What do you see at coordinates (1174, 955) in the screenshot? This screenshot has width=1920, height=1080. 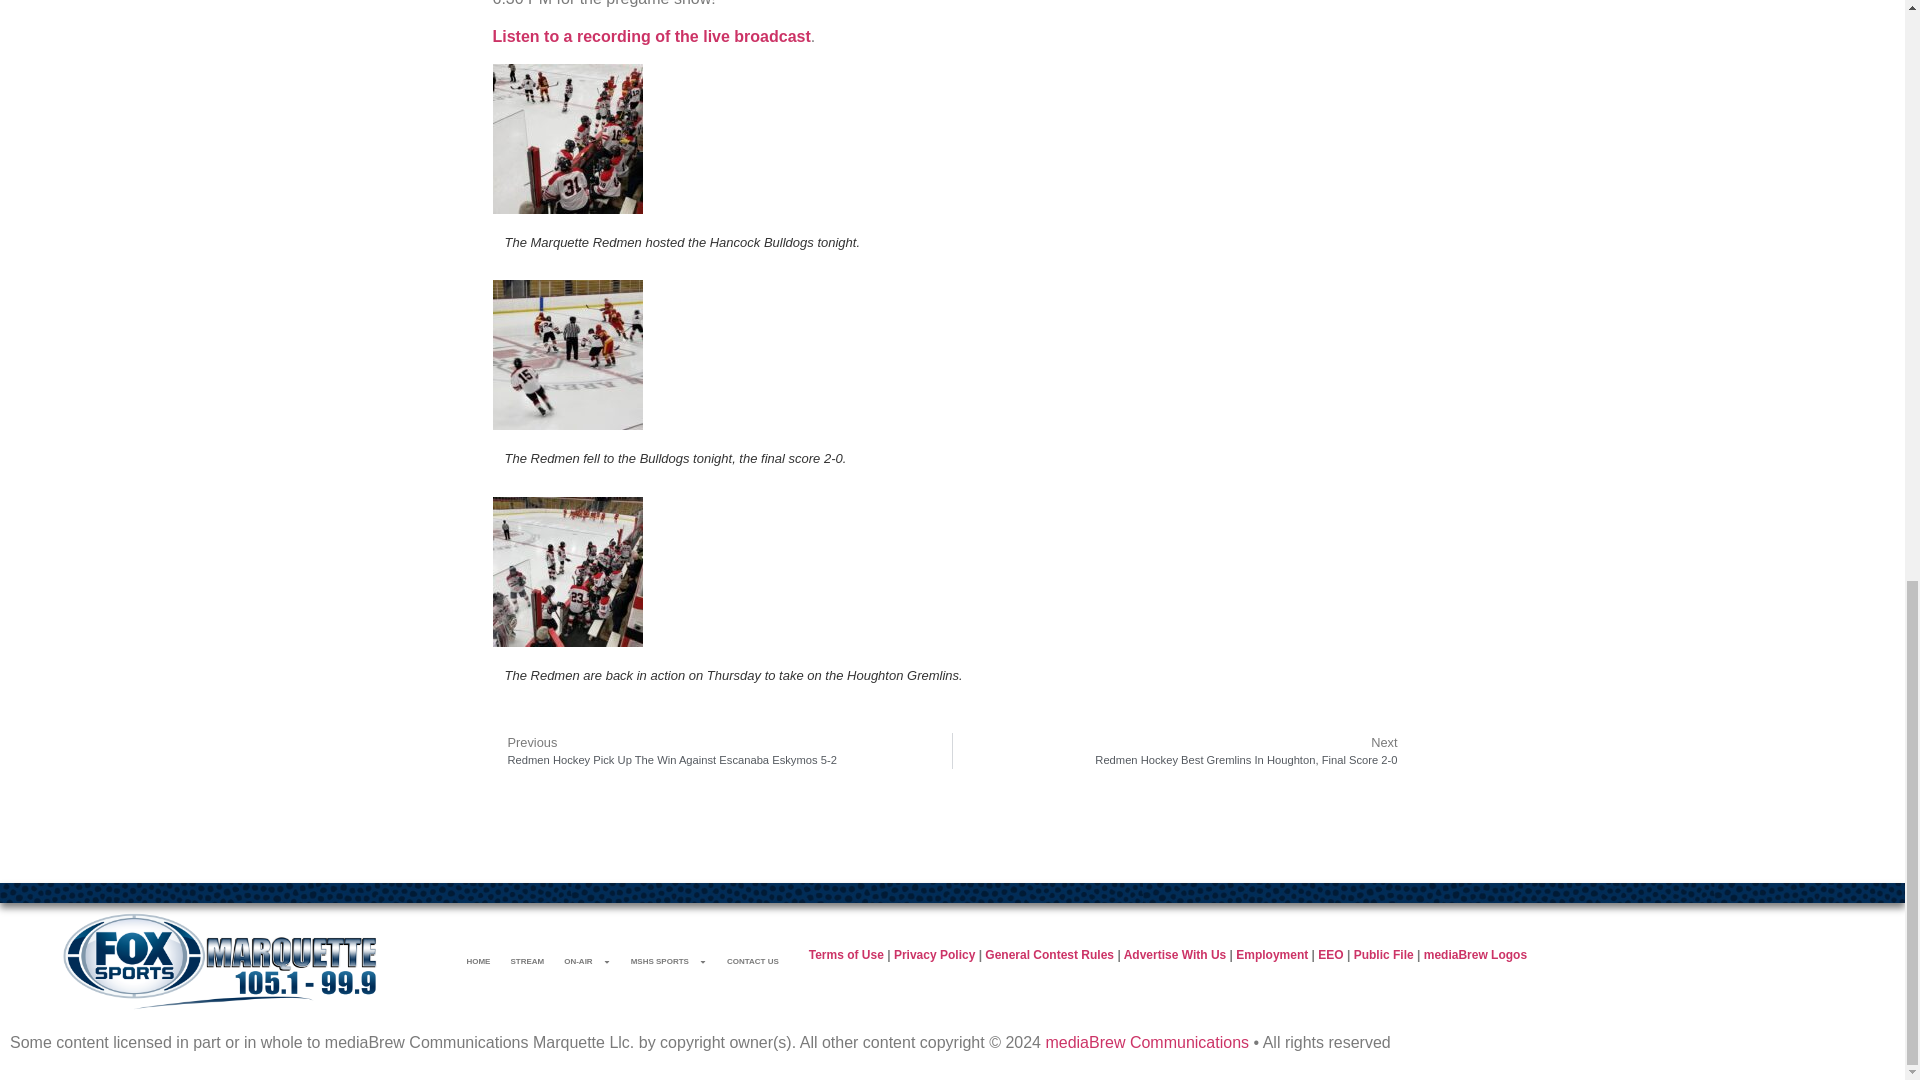 I see `Advertise with mediaBrew Communications` at bounding box center [1174, 955].